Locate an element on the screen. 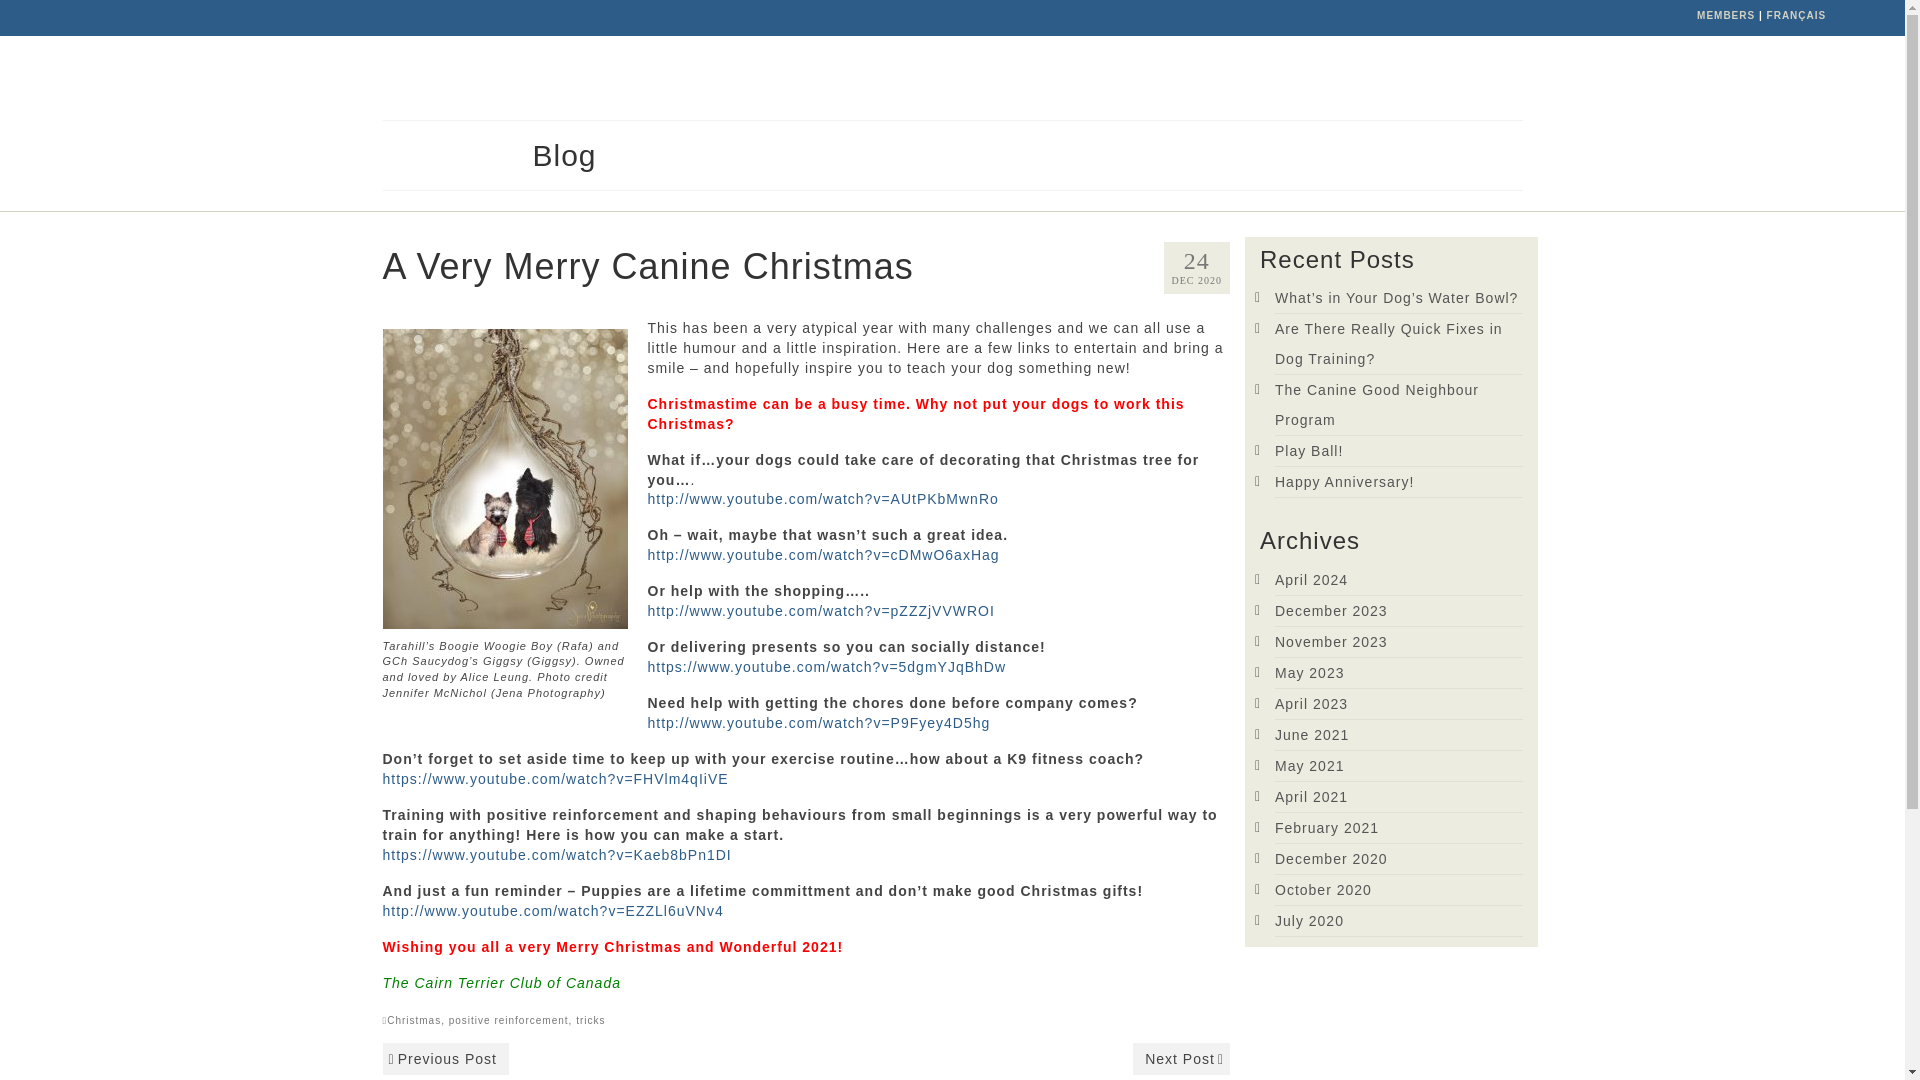  Christmas is located at coordinates (414, 1020).